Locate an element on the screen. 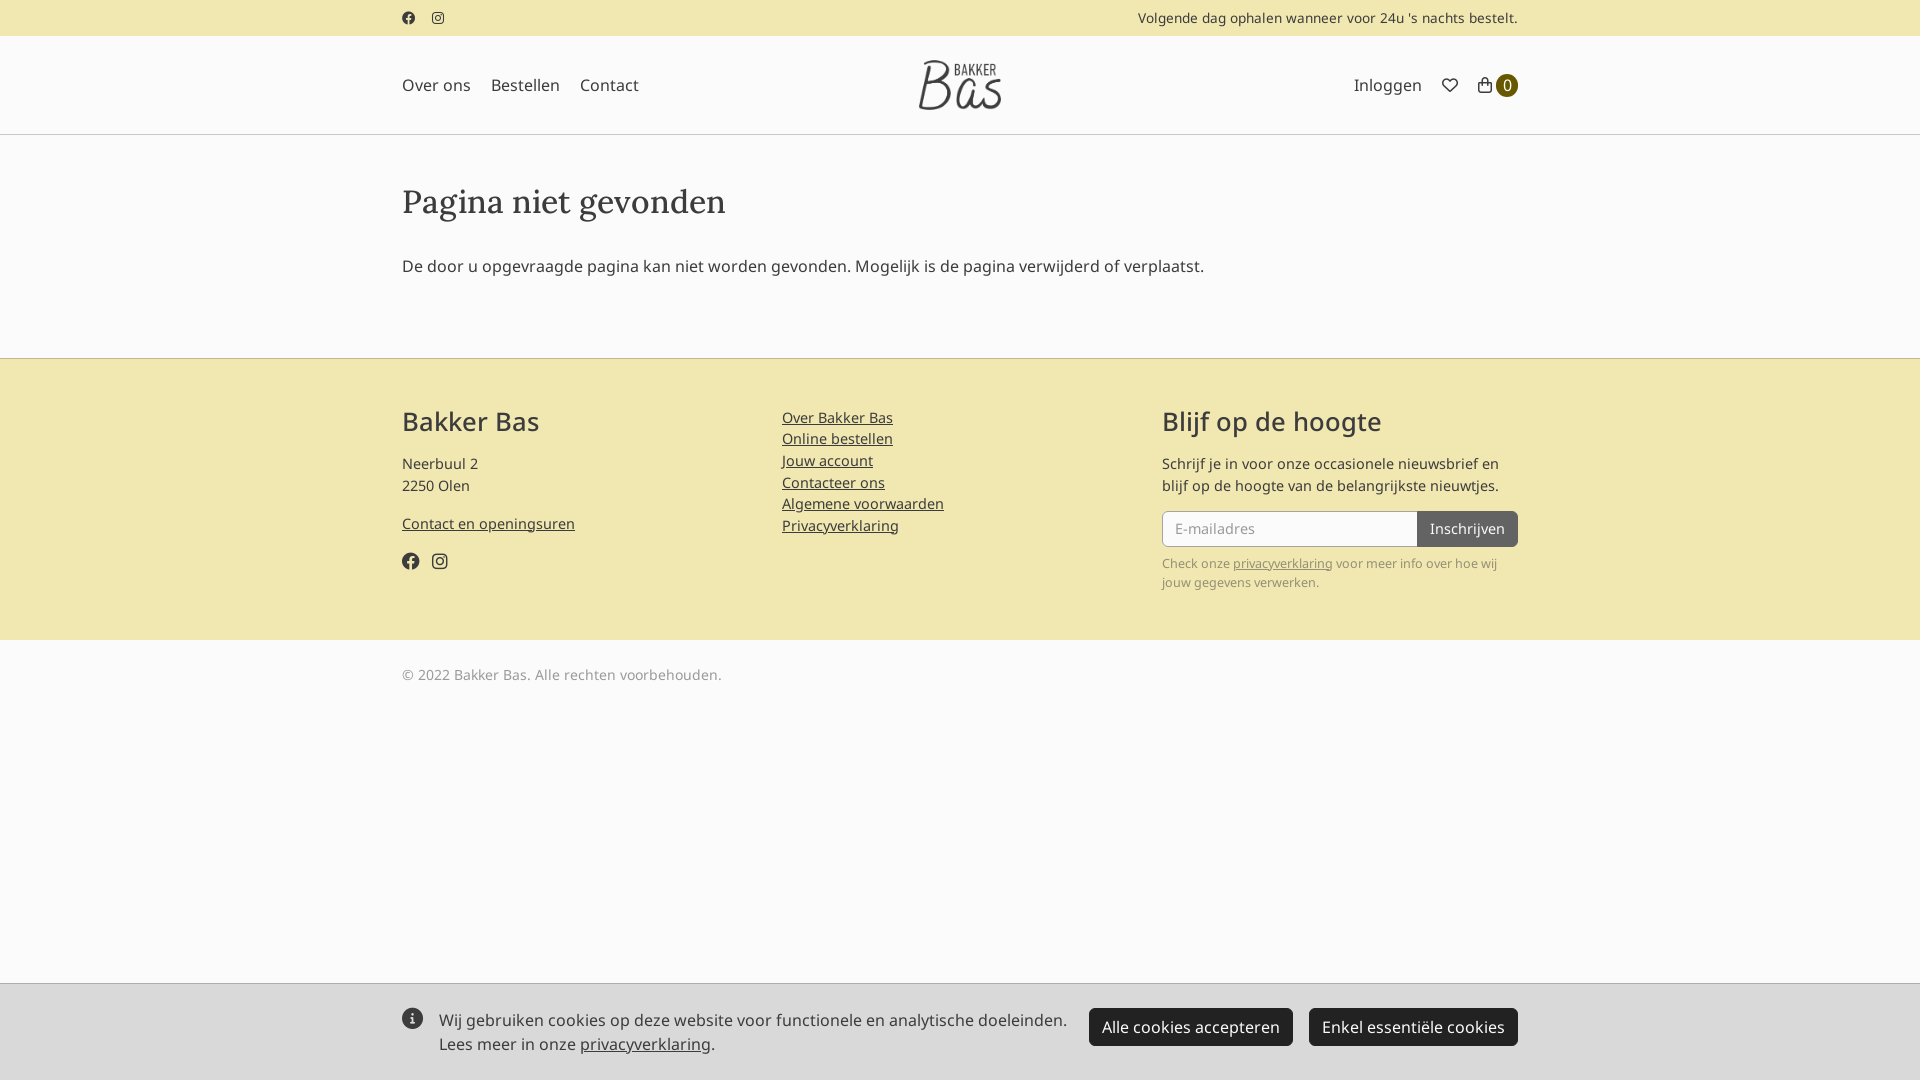  Algemene voorwaarden is located at coordinates (863, 504).